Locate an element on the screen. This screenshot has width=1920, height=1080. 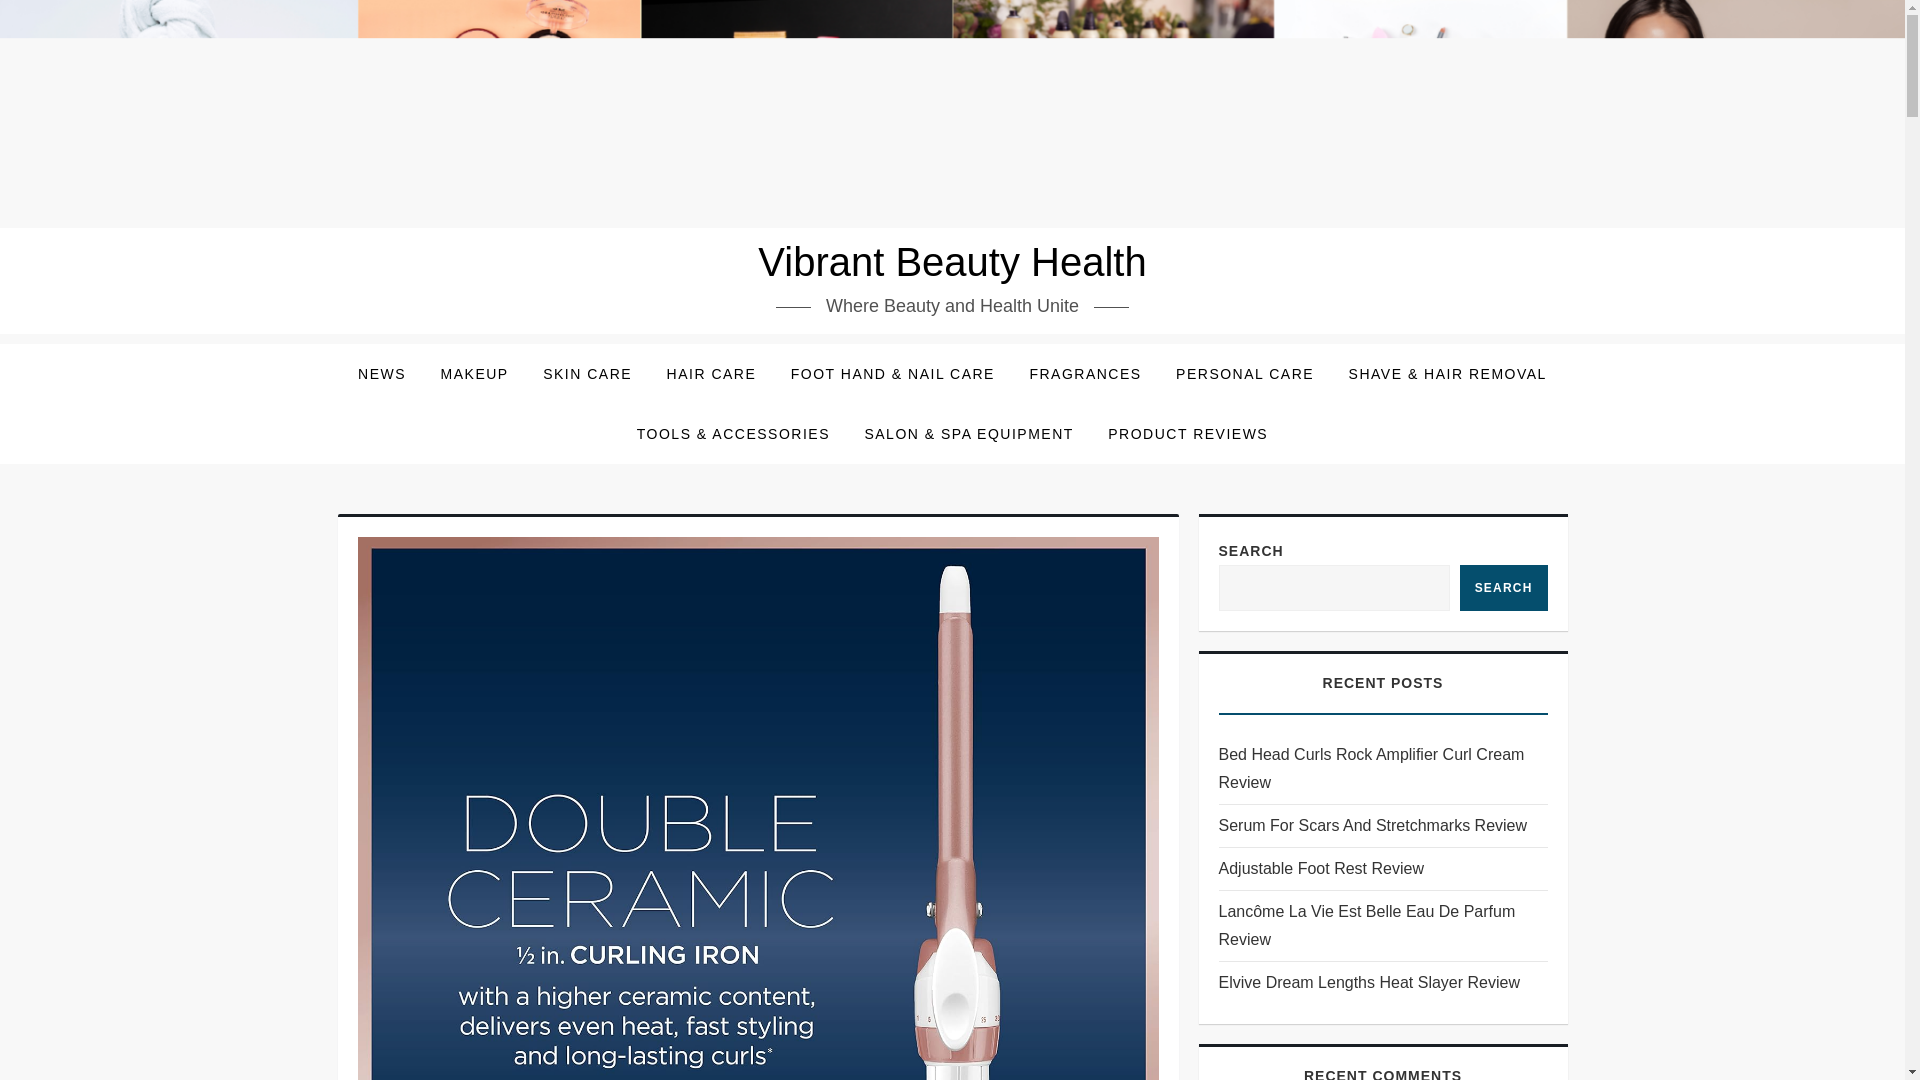
SKIN CARE is located at coordinates (588, 374).